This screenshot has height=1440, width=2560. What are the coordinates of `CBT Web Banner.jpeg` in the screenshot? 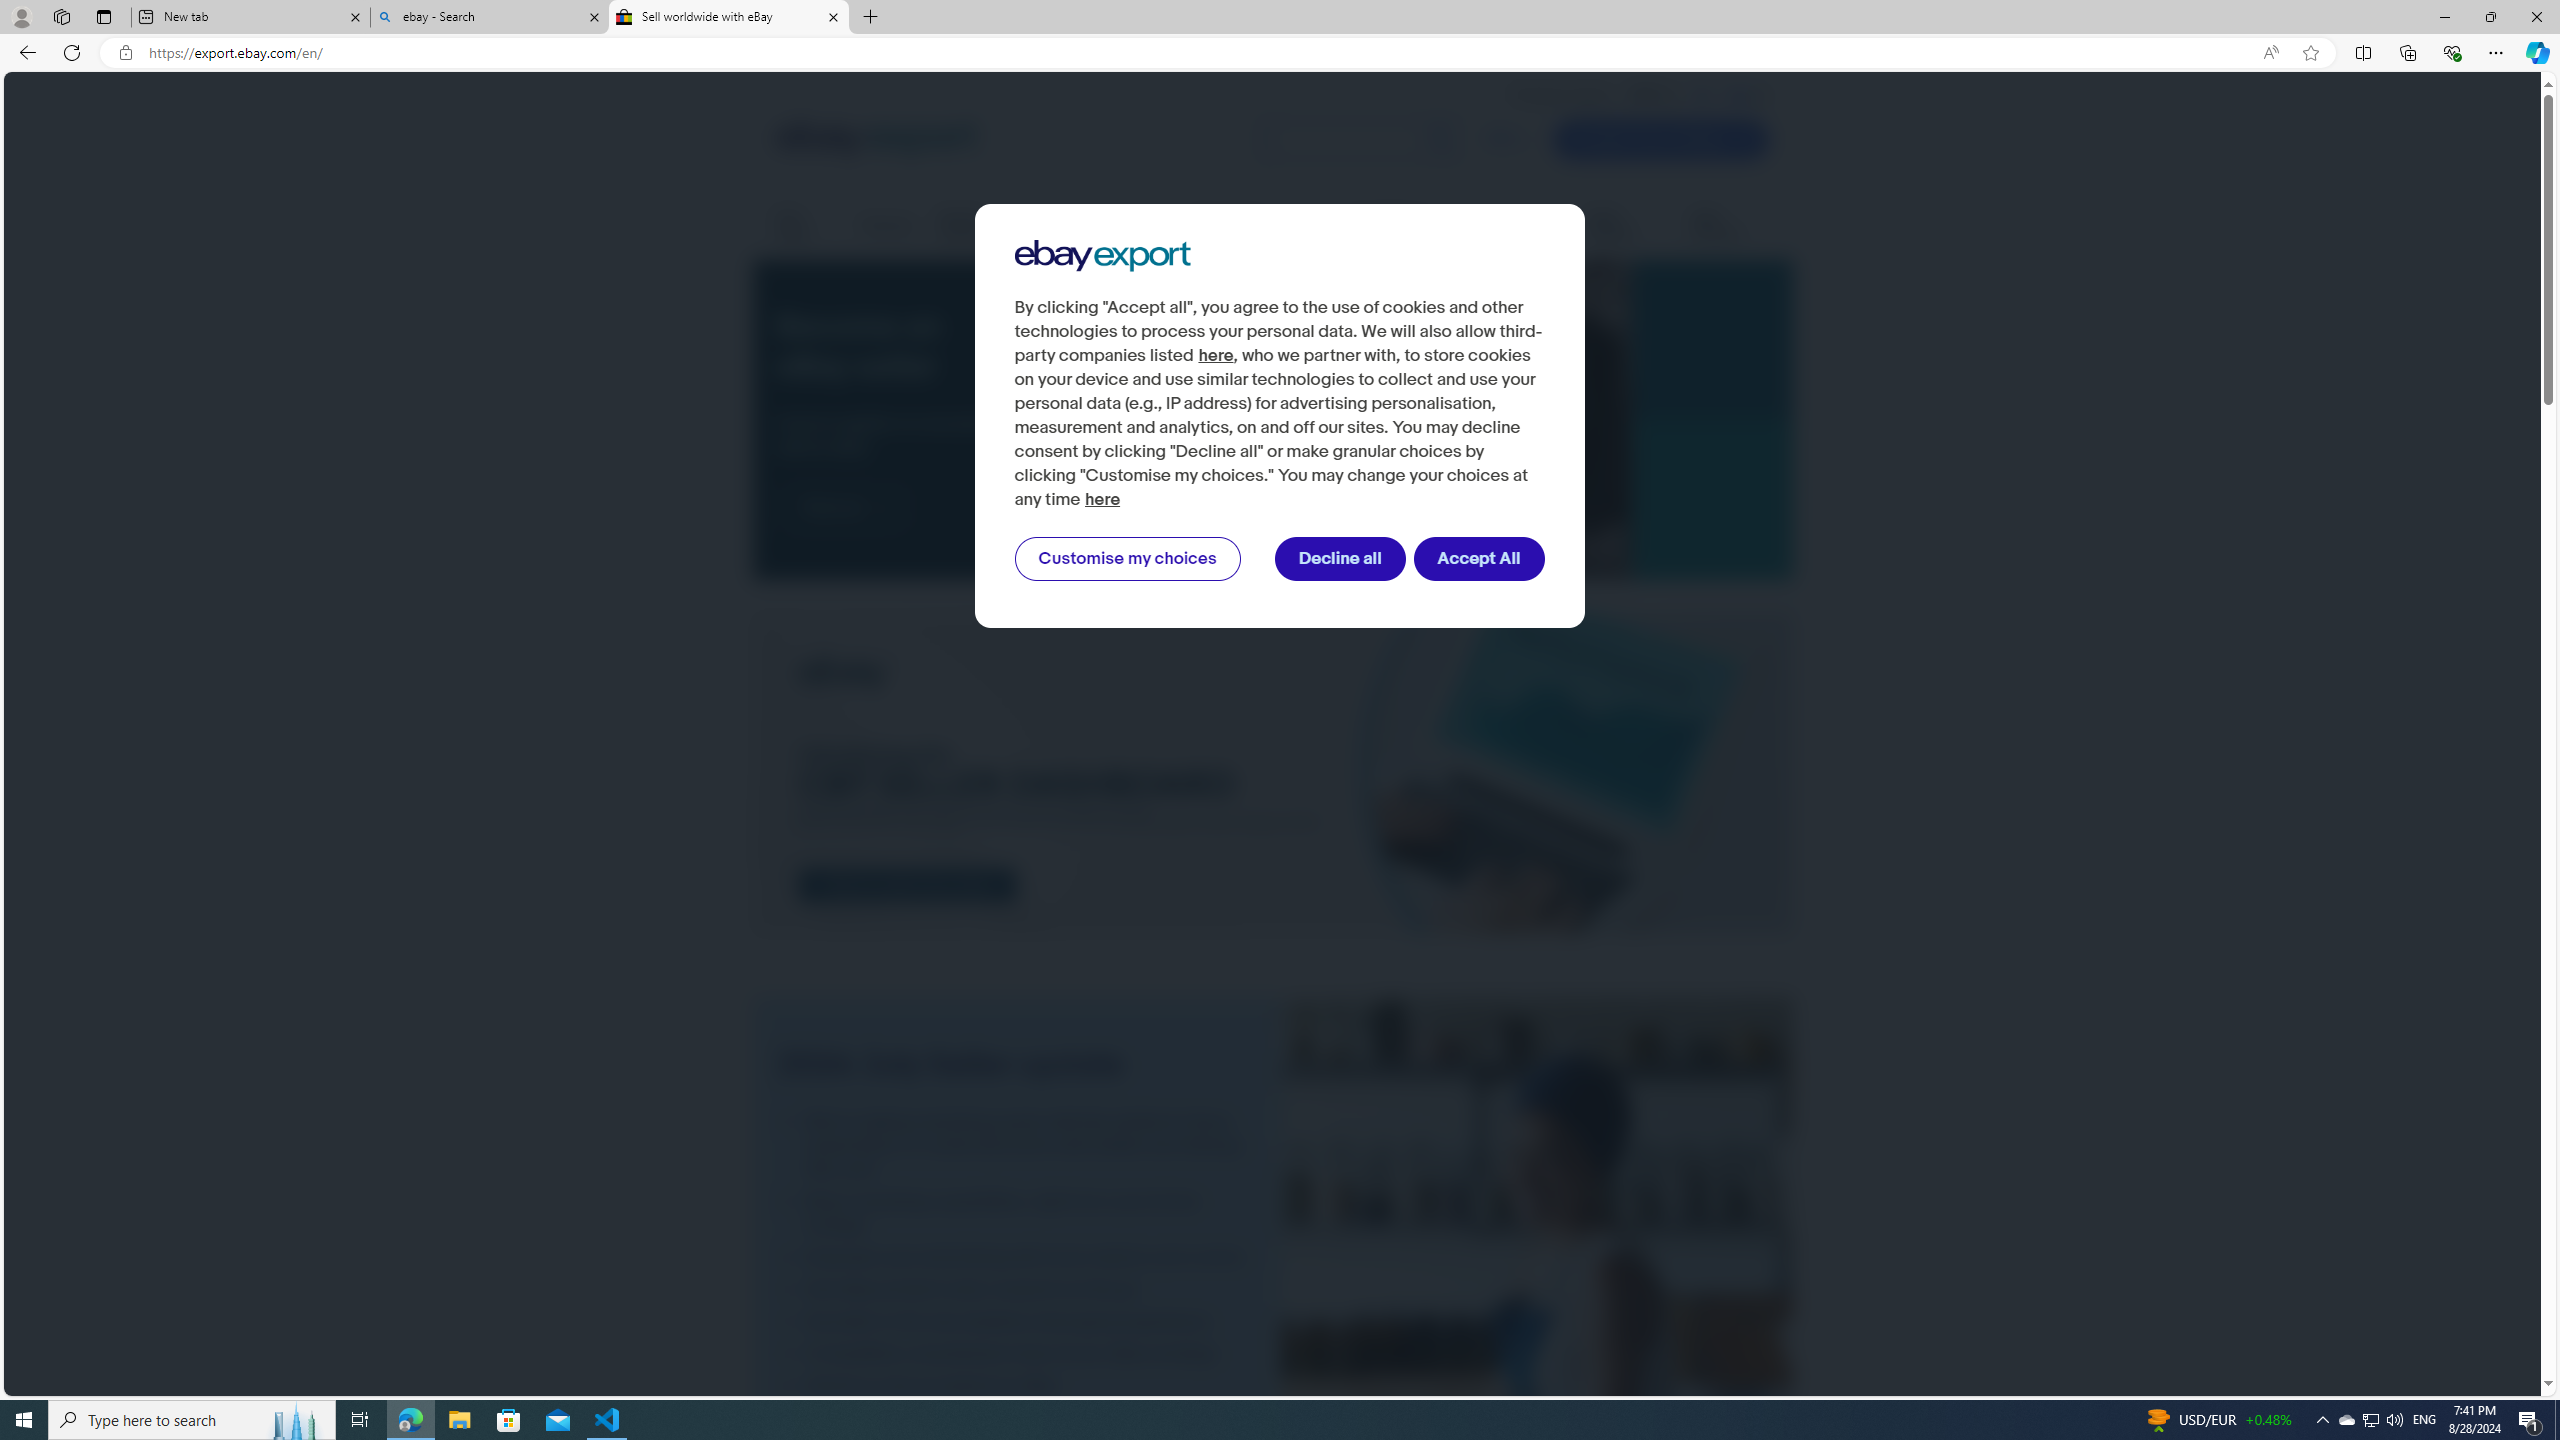 It's located at (1272, 773).